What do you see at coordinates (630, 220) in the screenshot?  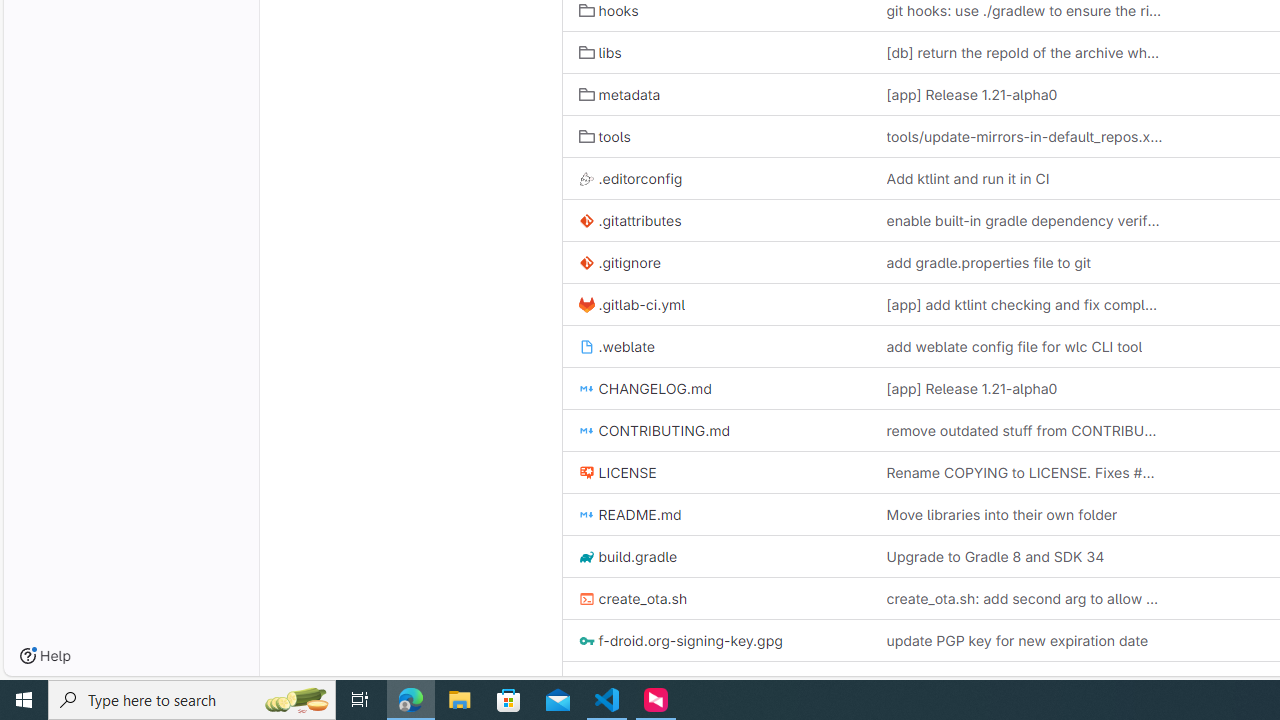 I see `.gitattributes` at bounding box center [630, 220].